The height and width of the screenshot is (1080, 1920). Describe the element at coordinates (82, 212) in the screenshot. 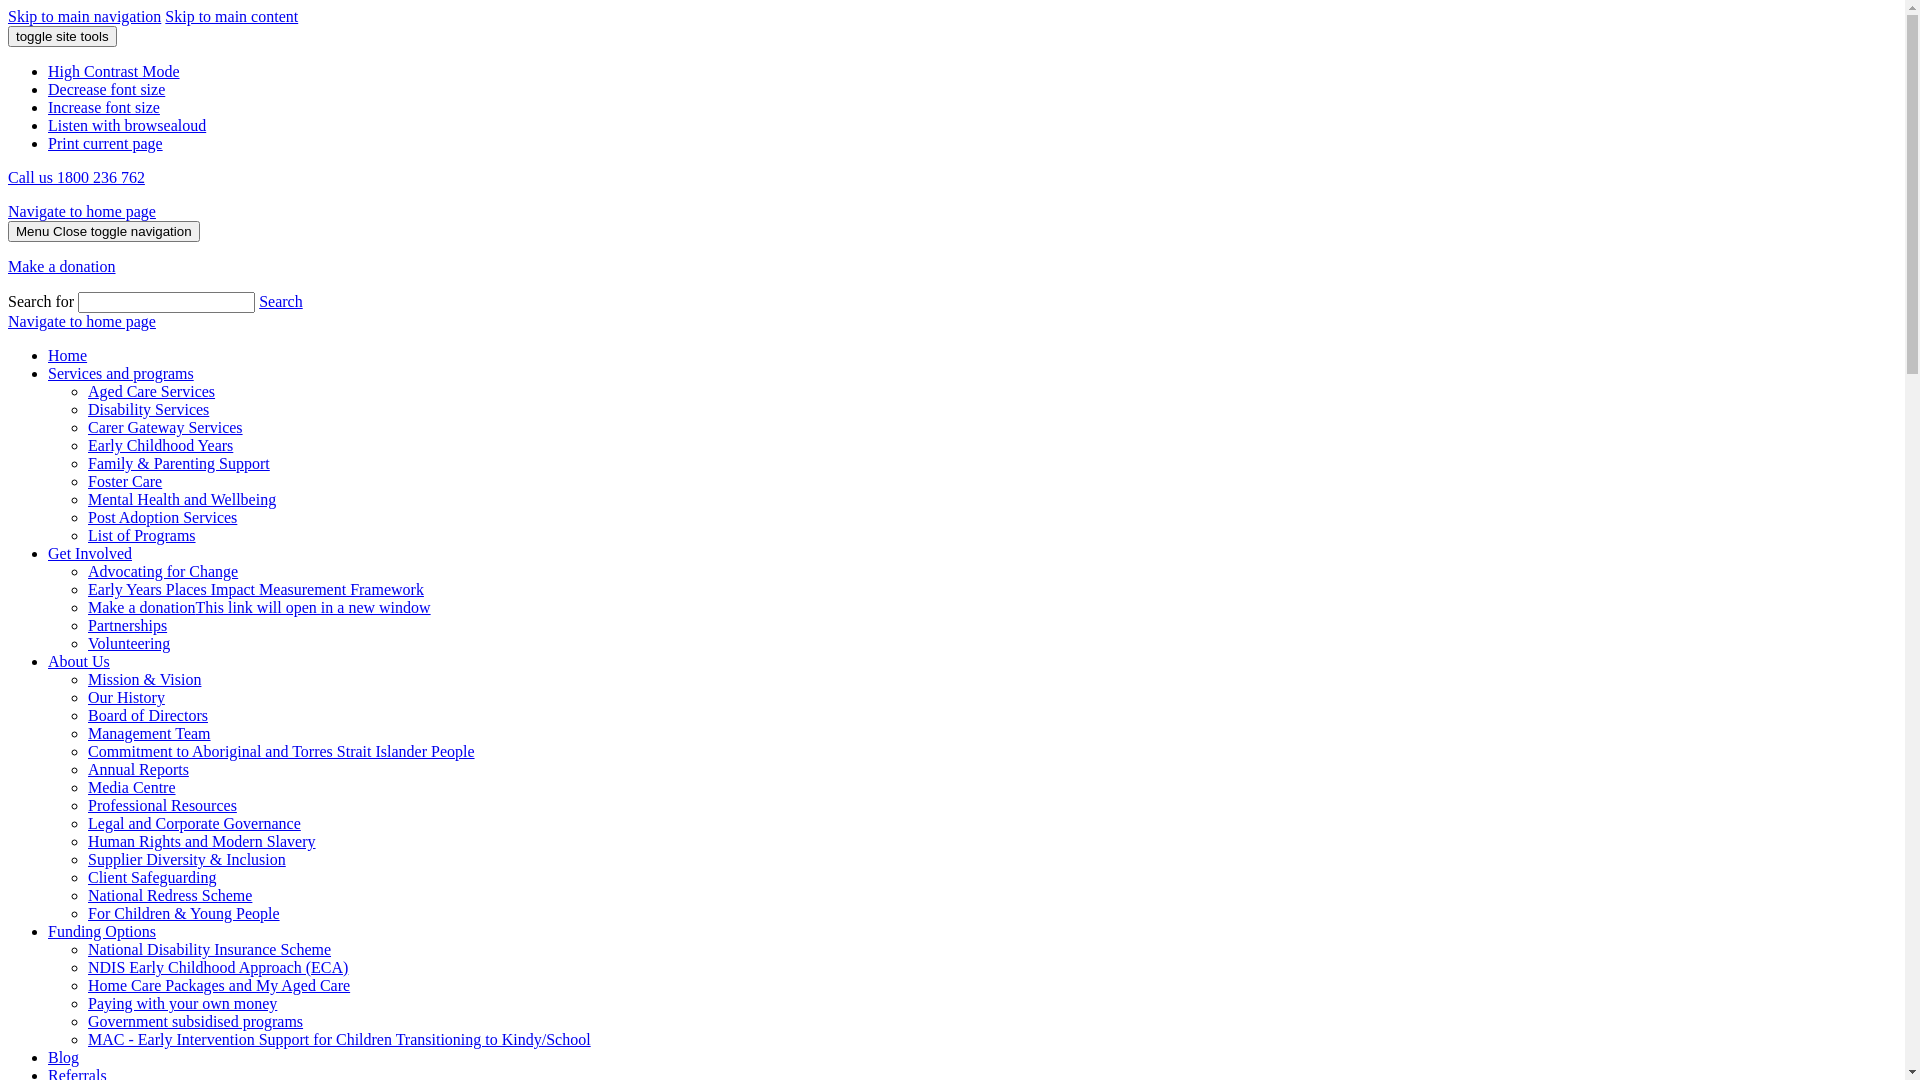

I see `Navigate to home page` at that location.